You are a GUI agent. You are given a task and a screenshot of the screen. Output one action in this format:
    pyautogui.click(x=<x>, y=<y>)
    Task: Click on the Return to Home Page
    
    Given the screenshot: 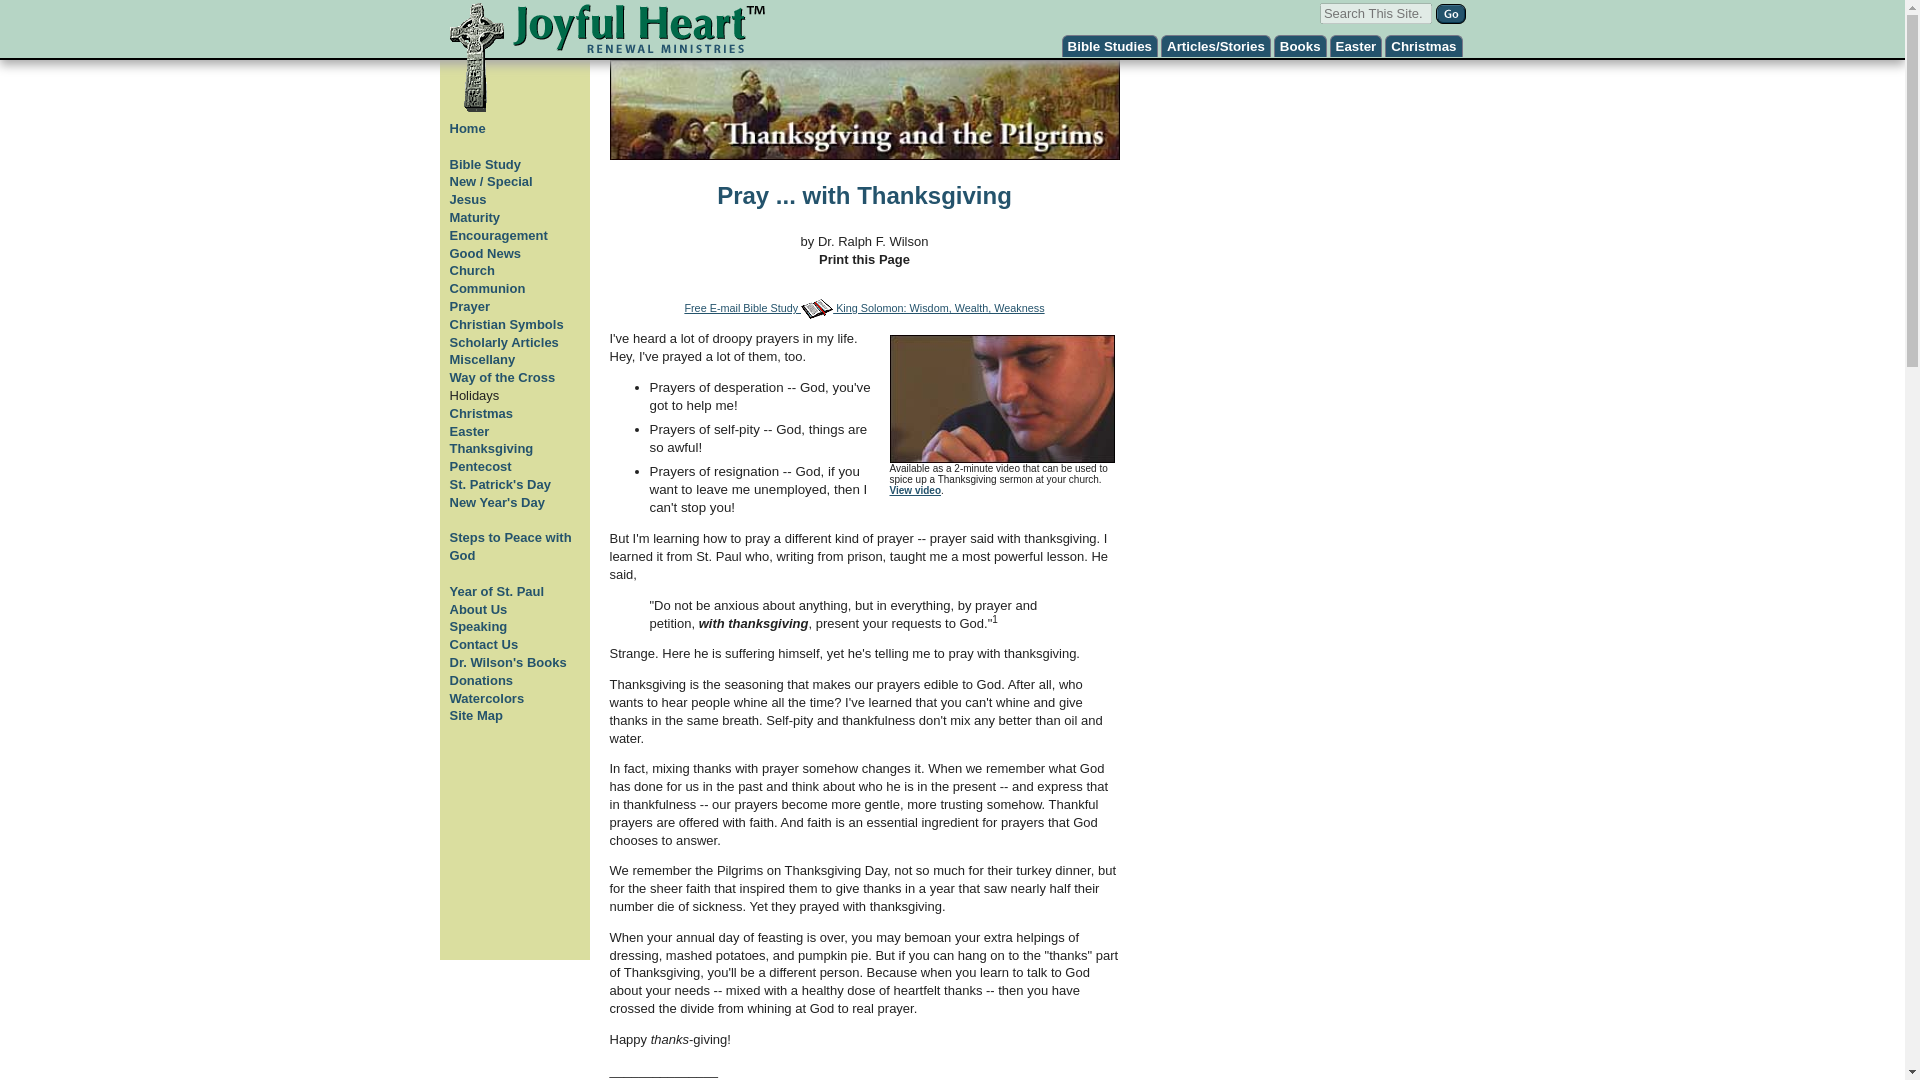 What is the action you would take?
    pyautogui.click(x=606, y=58)
    